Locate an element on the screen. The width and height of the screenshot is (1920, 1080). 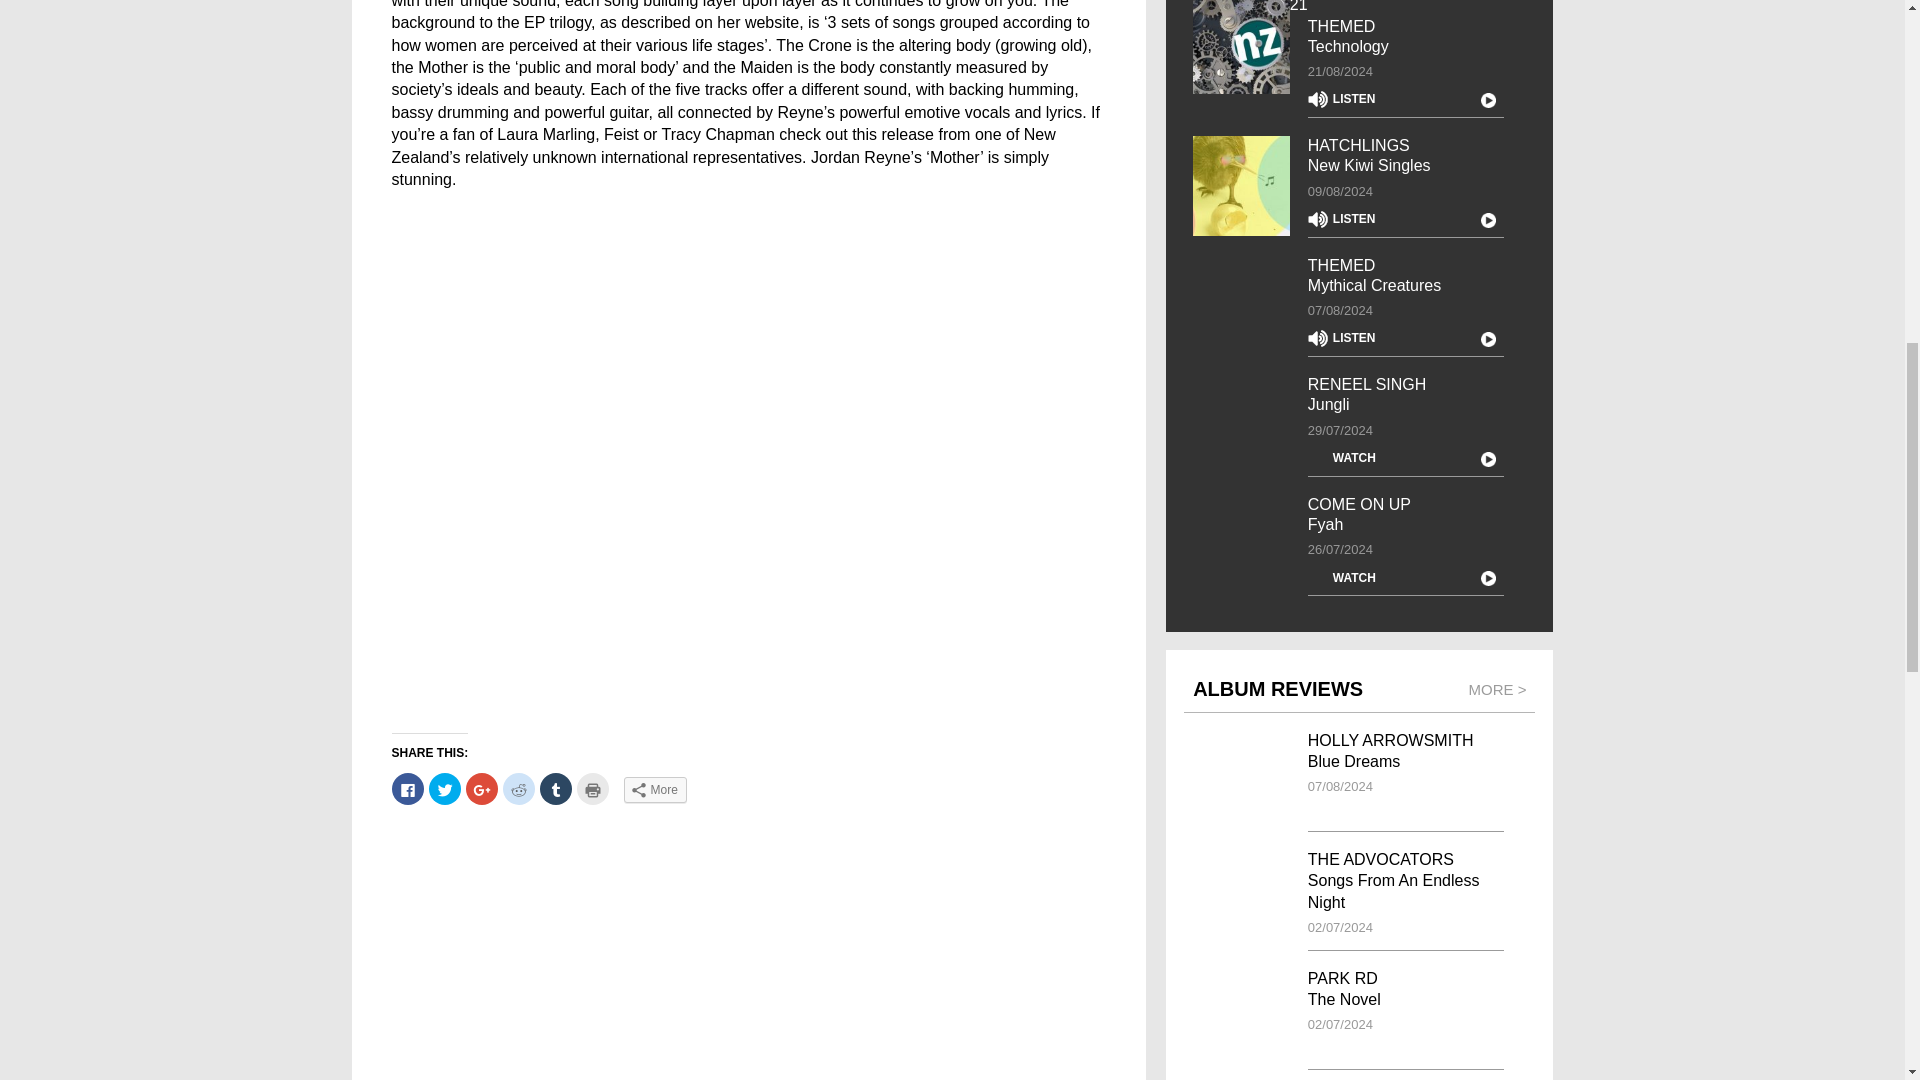
Click to print is located at coordinates (592, 788).